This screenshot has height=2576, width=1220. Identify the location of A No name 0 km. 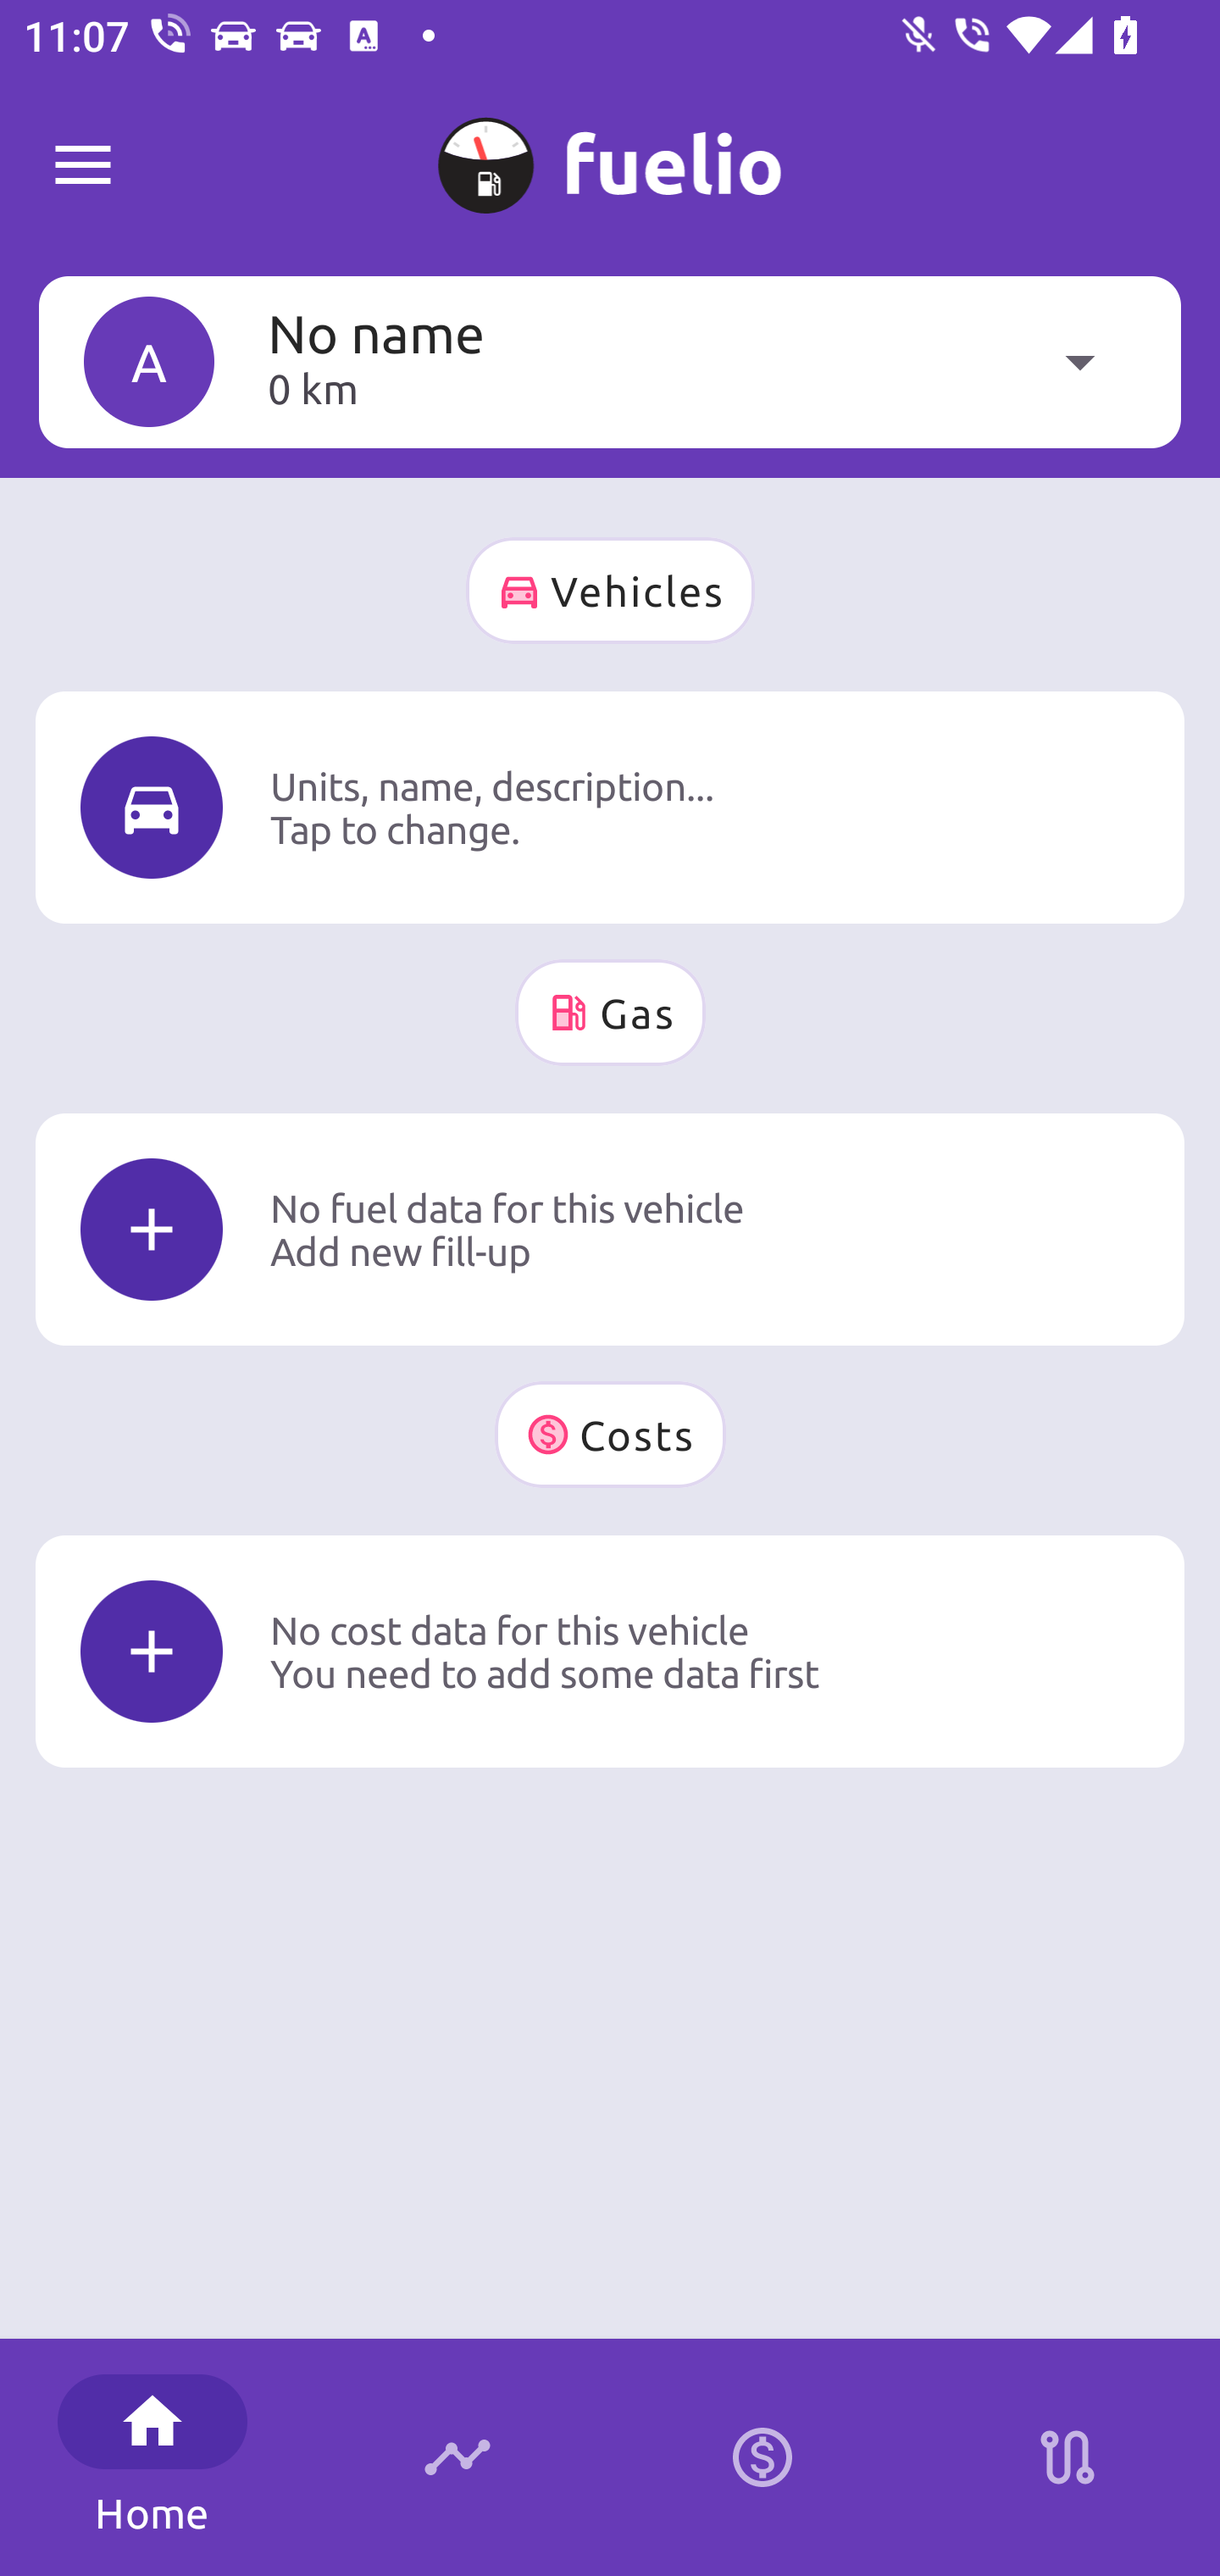
(610, 361).